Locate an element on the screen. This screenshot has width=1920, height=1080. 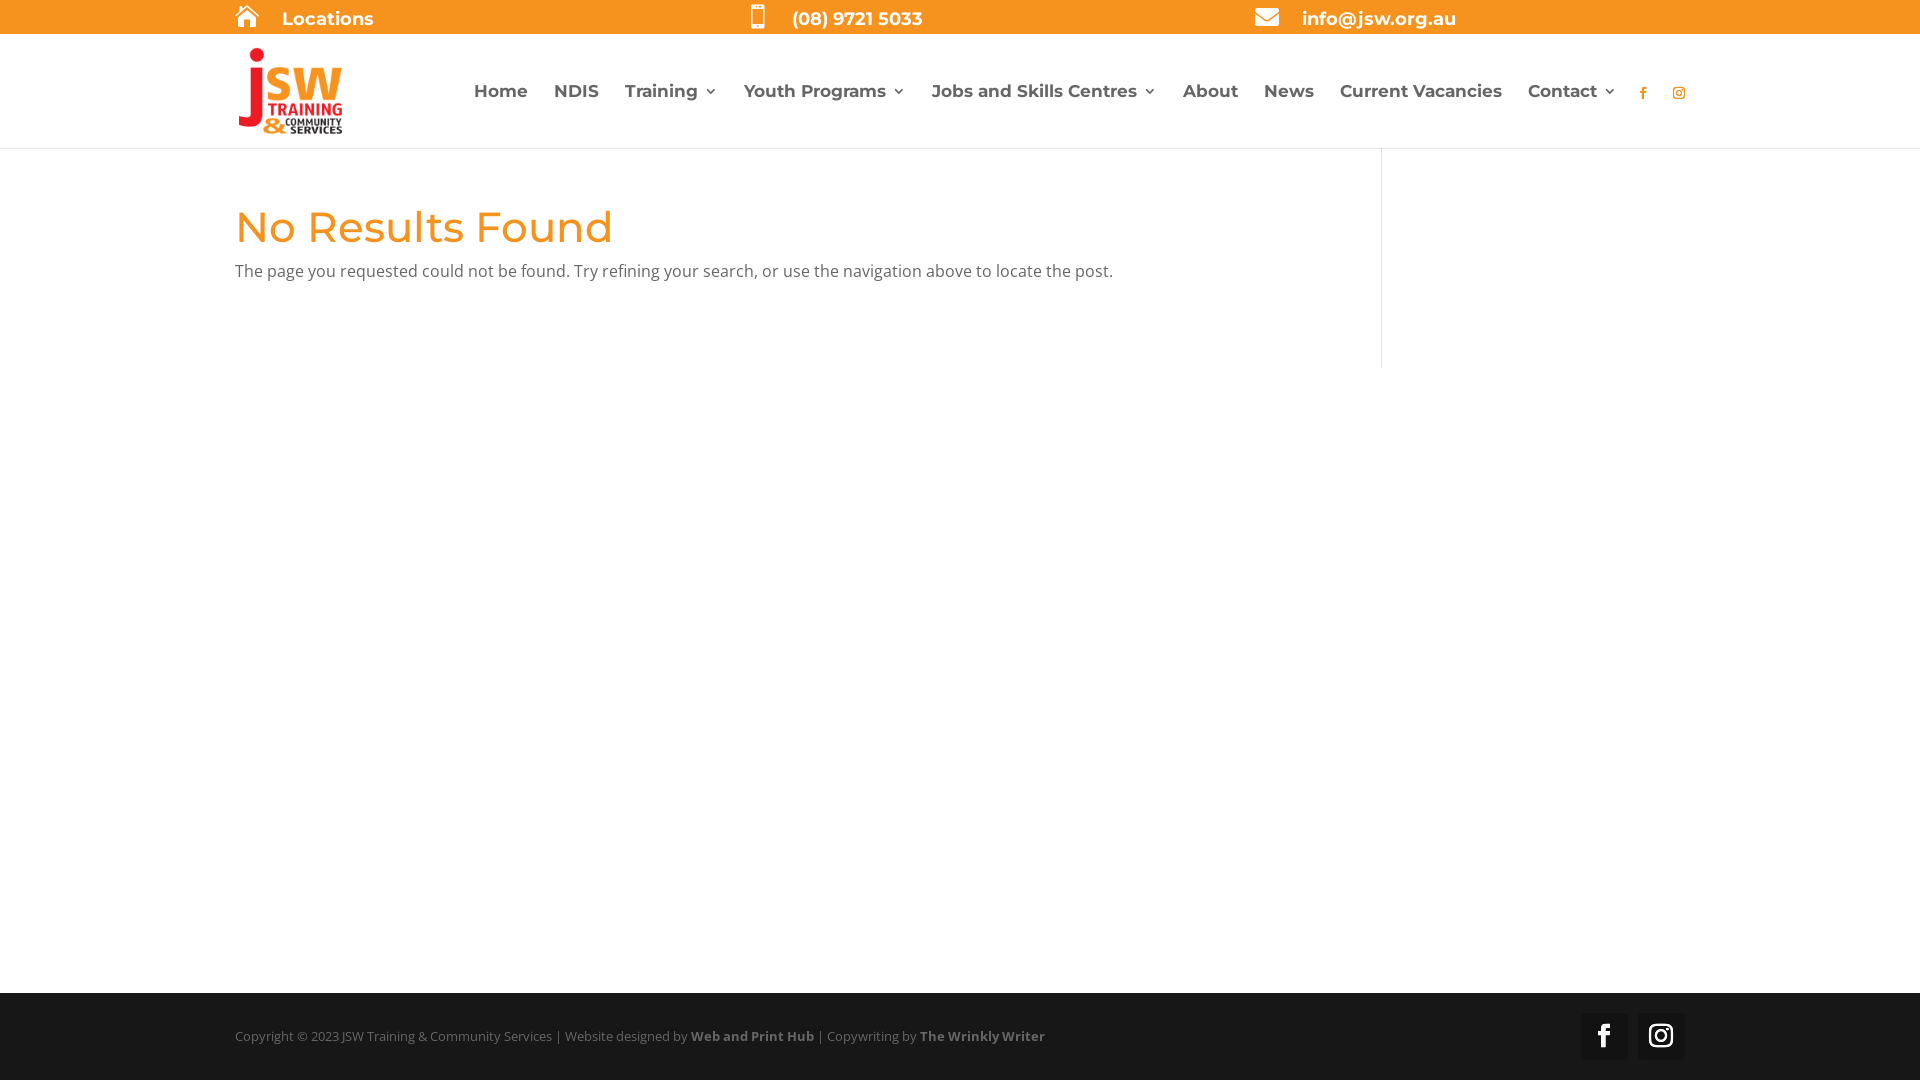
News is located at coordinates (1289, 116).